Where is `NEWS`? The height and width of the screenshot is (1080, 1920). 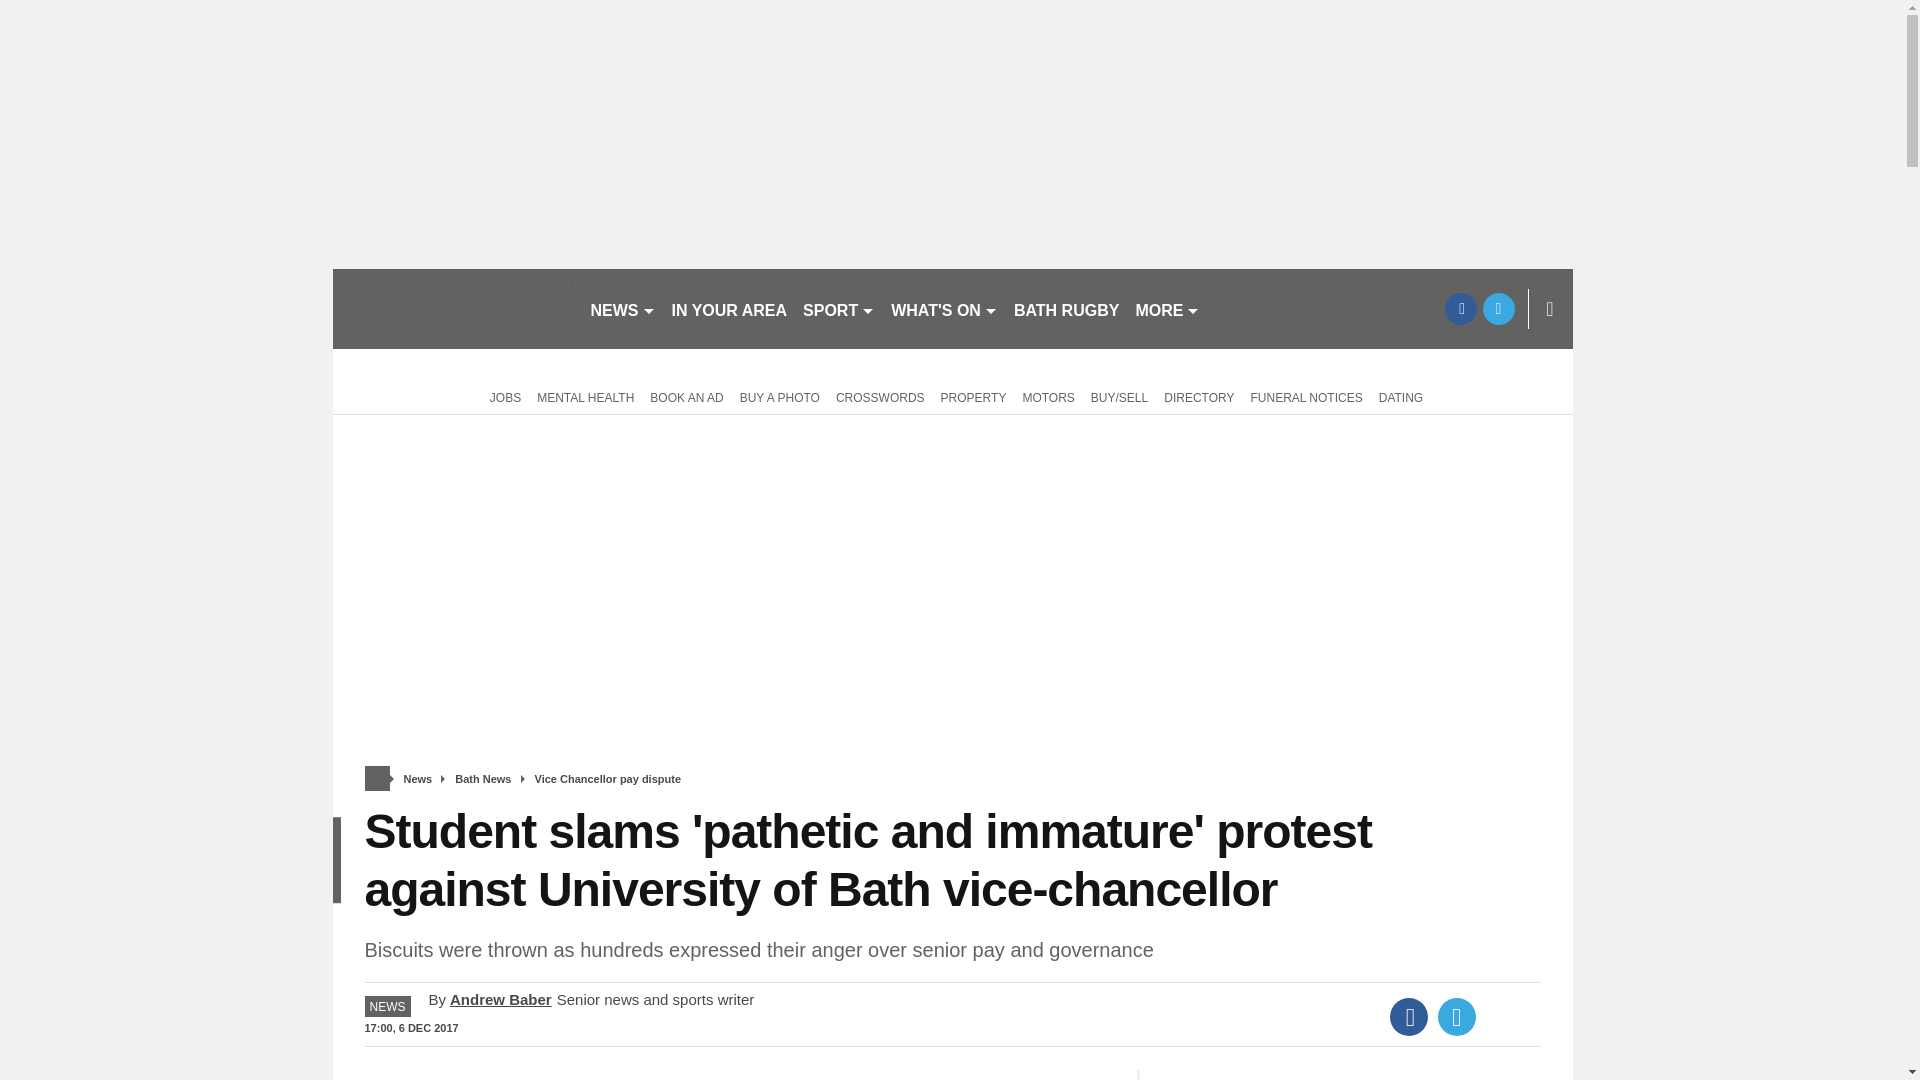
NEWS is located at coordinates (622, 308).